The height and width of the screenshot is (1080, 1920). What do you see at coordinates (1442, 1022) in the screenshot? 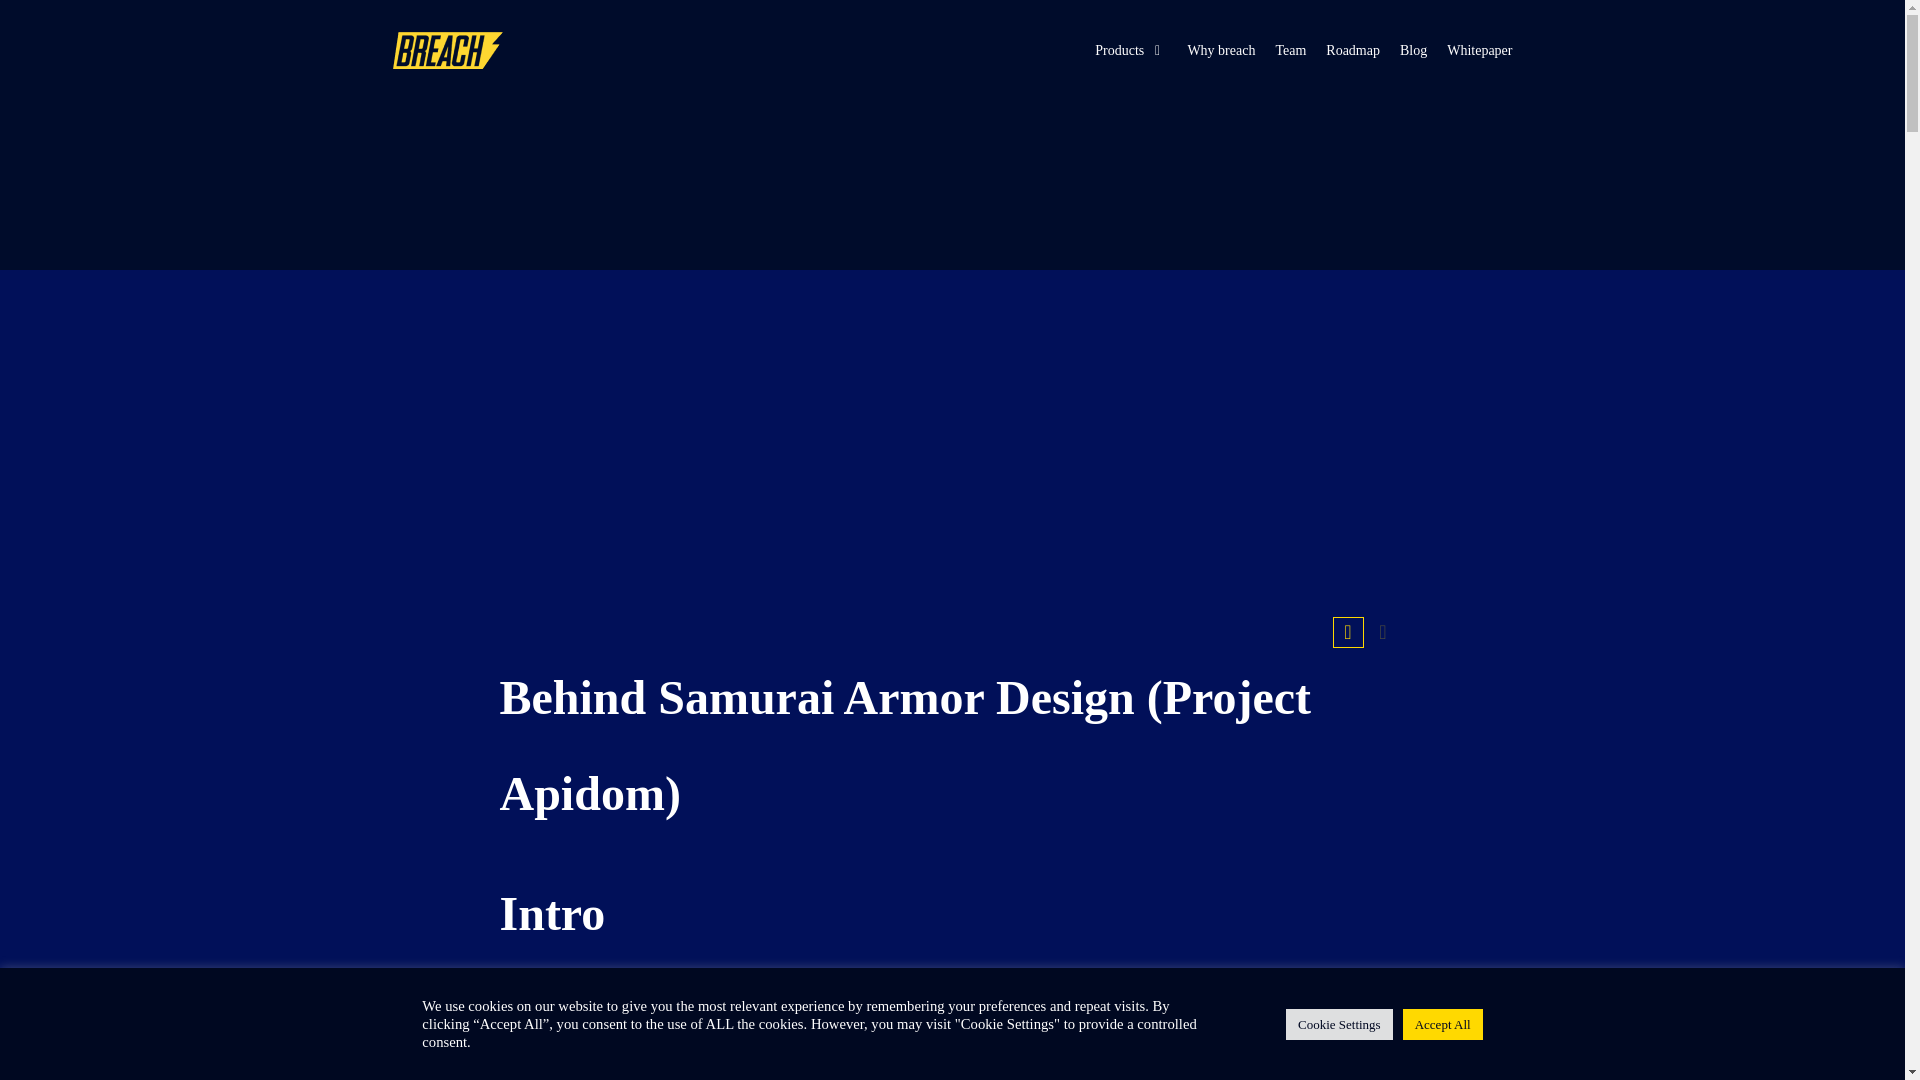
I see `Accept All` at bounding box center [1442, 1022].